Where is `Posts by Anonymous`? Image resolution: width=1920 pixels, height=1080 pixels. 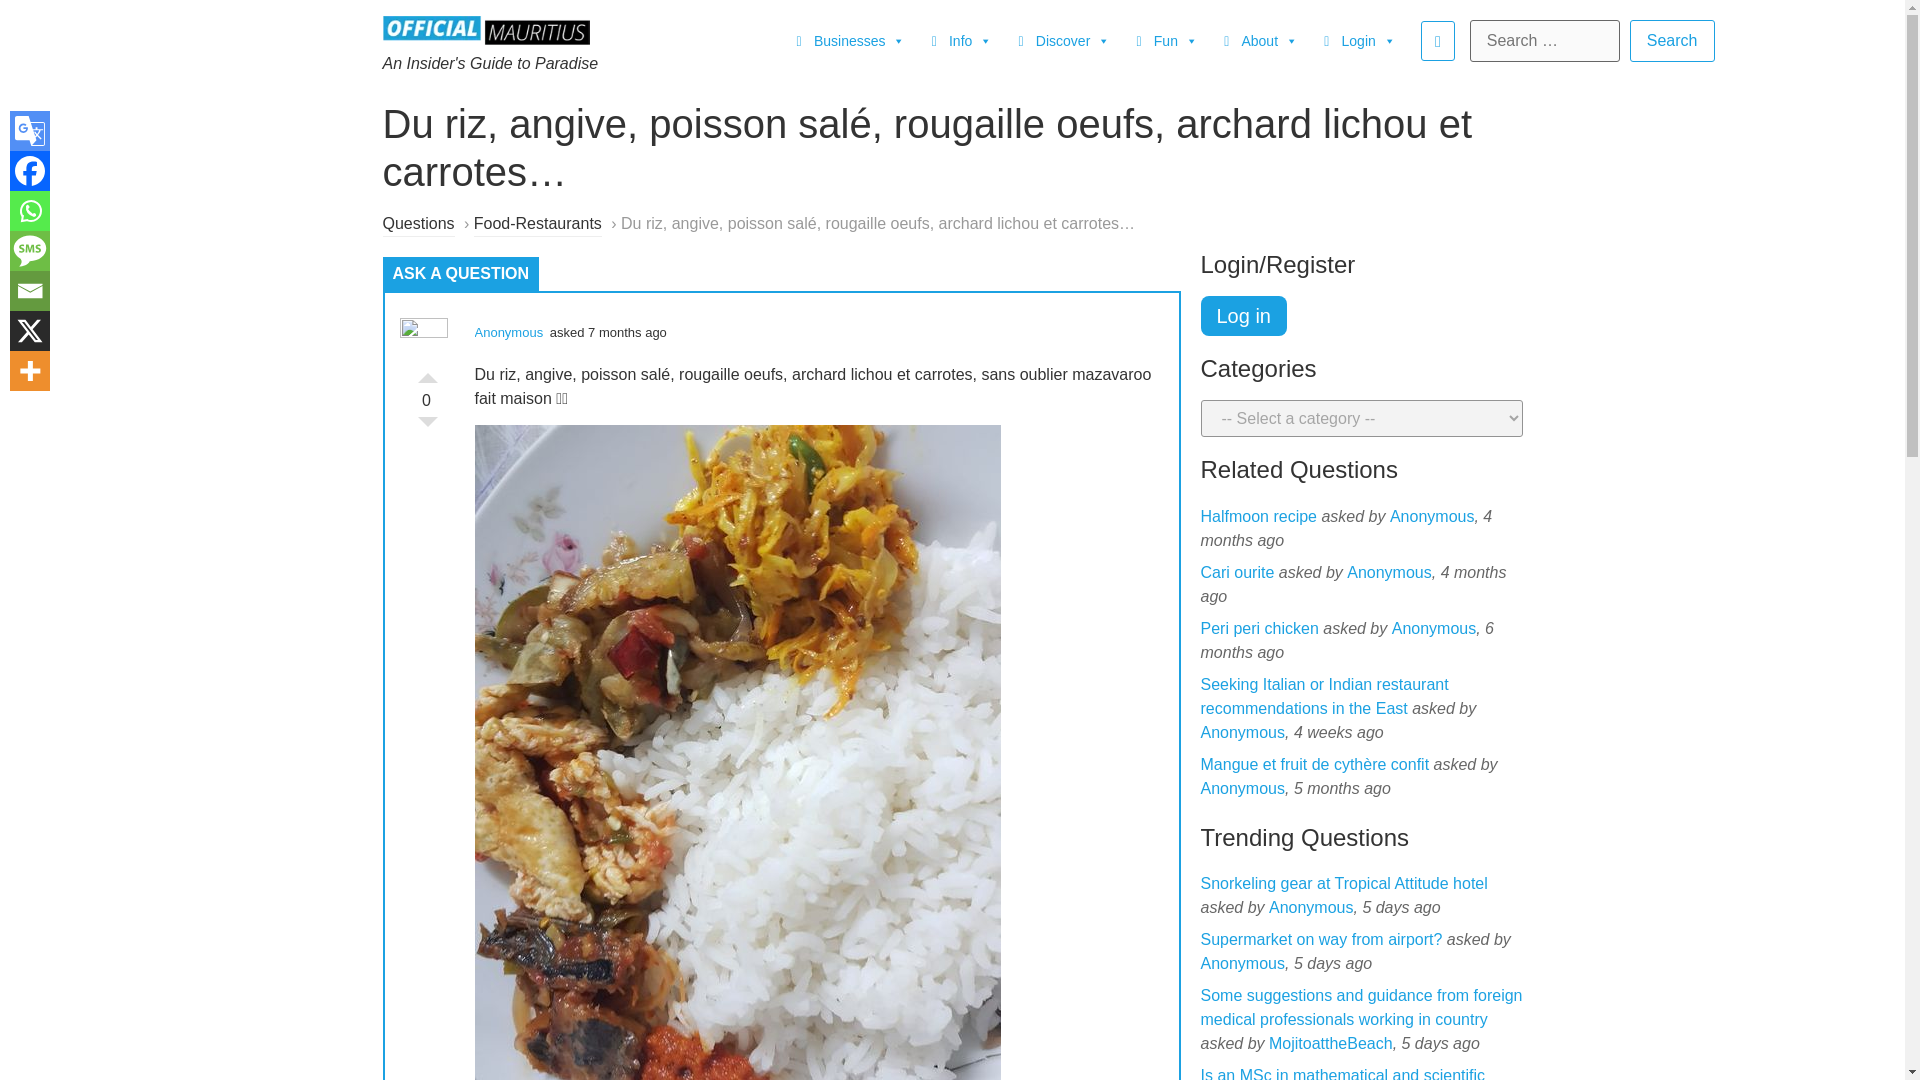
Posts by Anonymous is located at coordinates (1242, 788).